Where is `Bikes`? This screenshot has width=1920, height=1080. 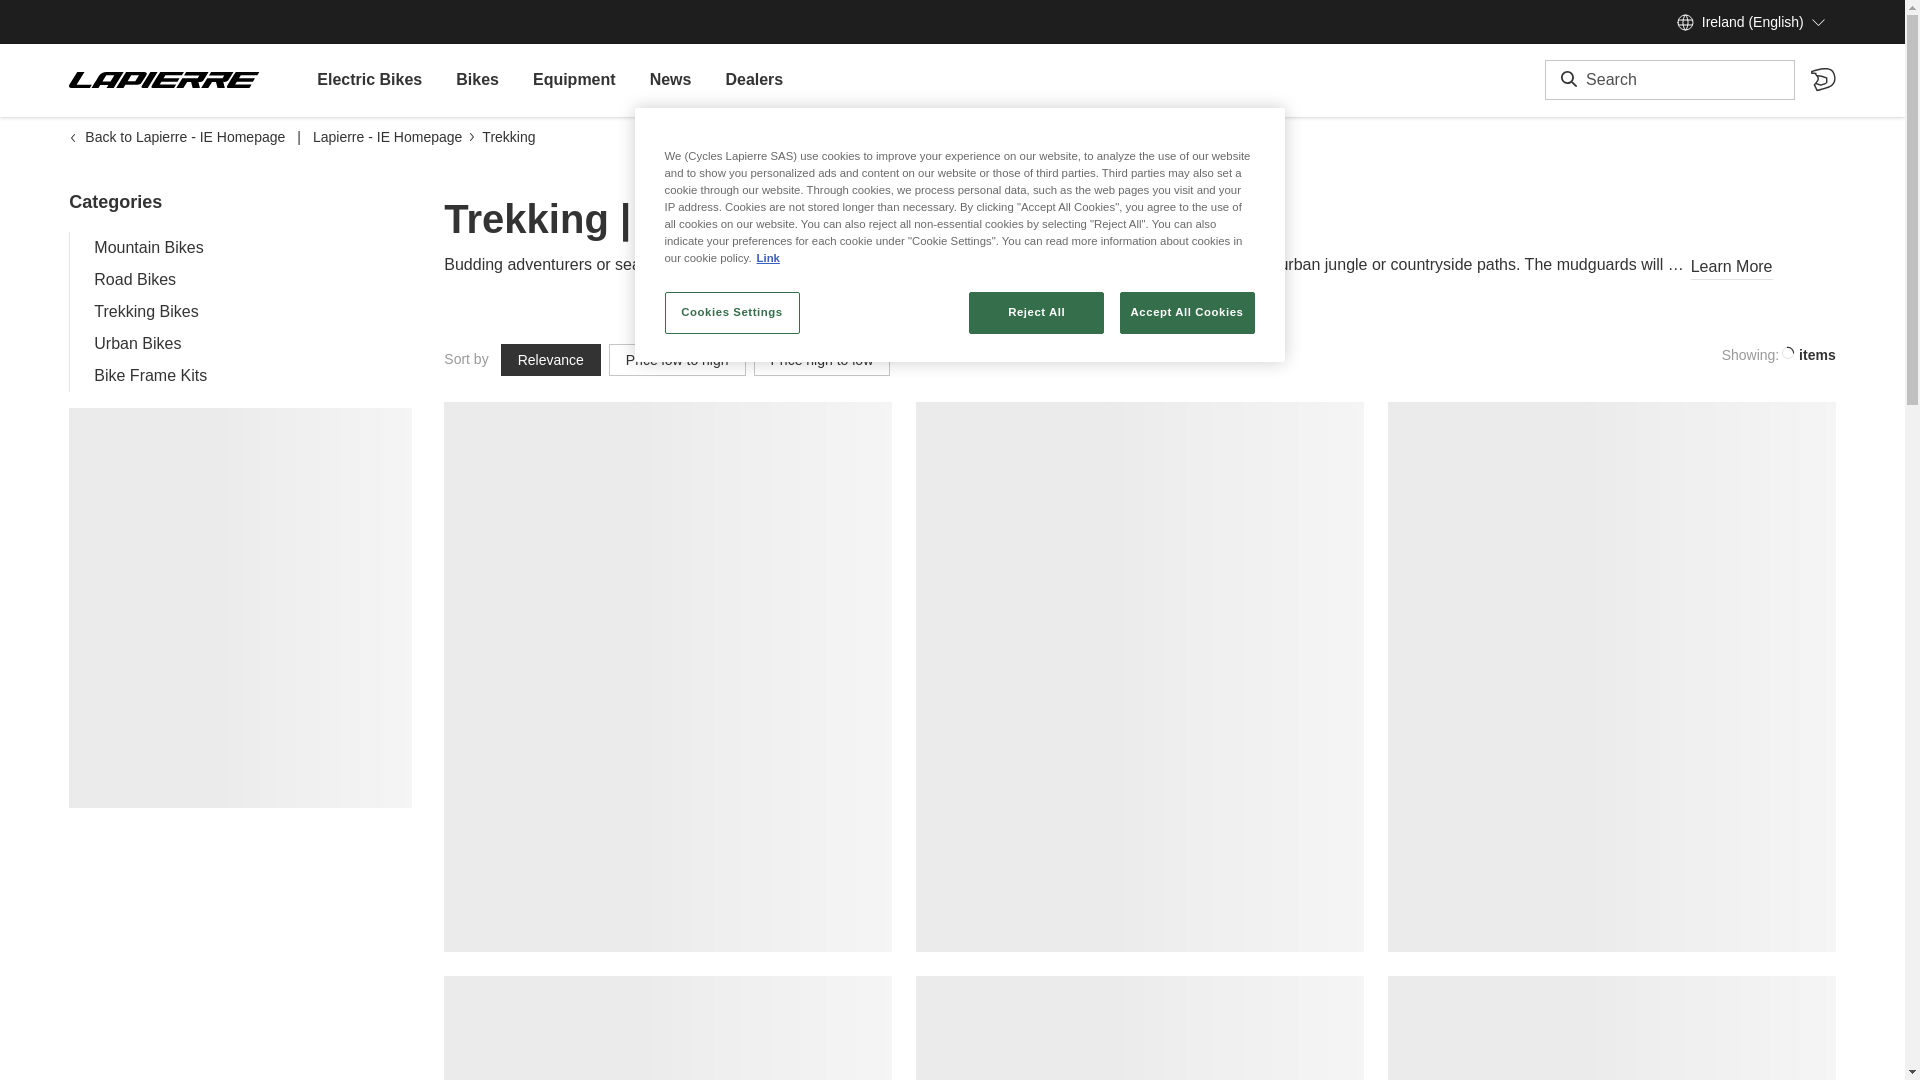 Bikes is located at coordinates (476, 80).